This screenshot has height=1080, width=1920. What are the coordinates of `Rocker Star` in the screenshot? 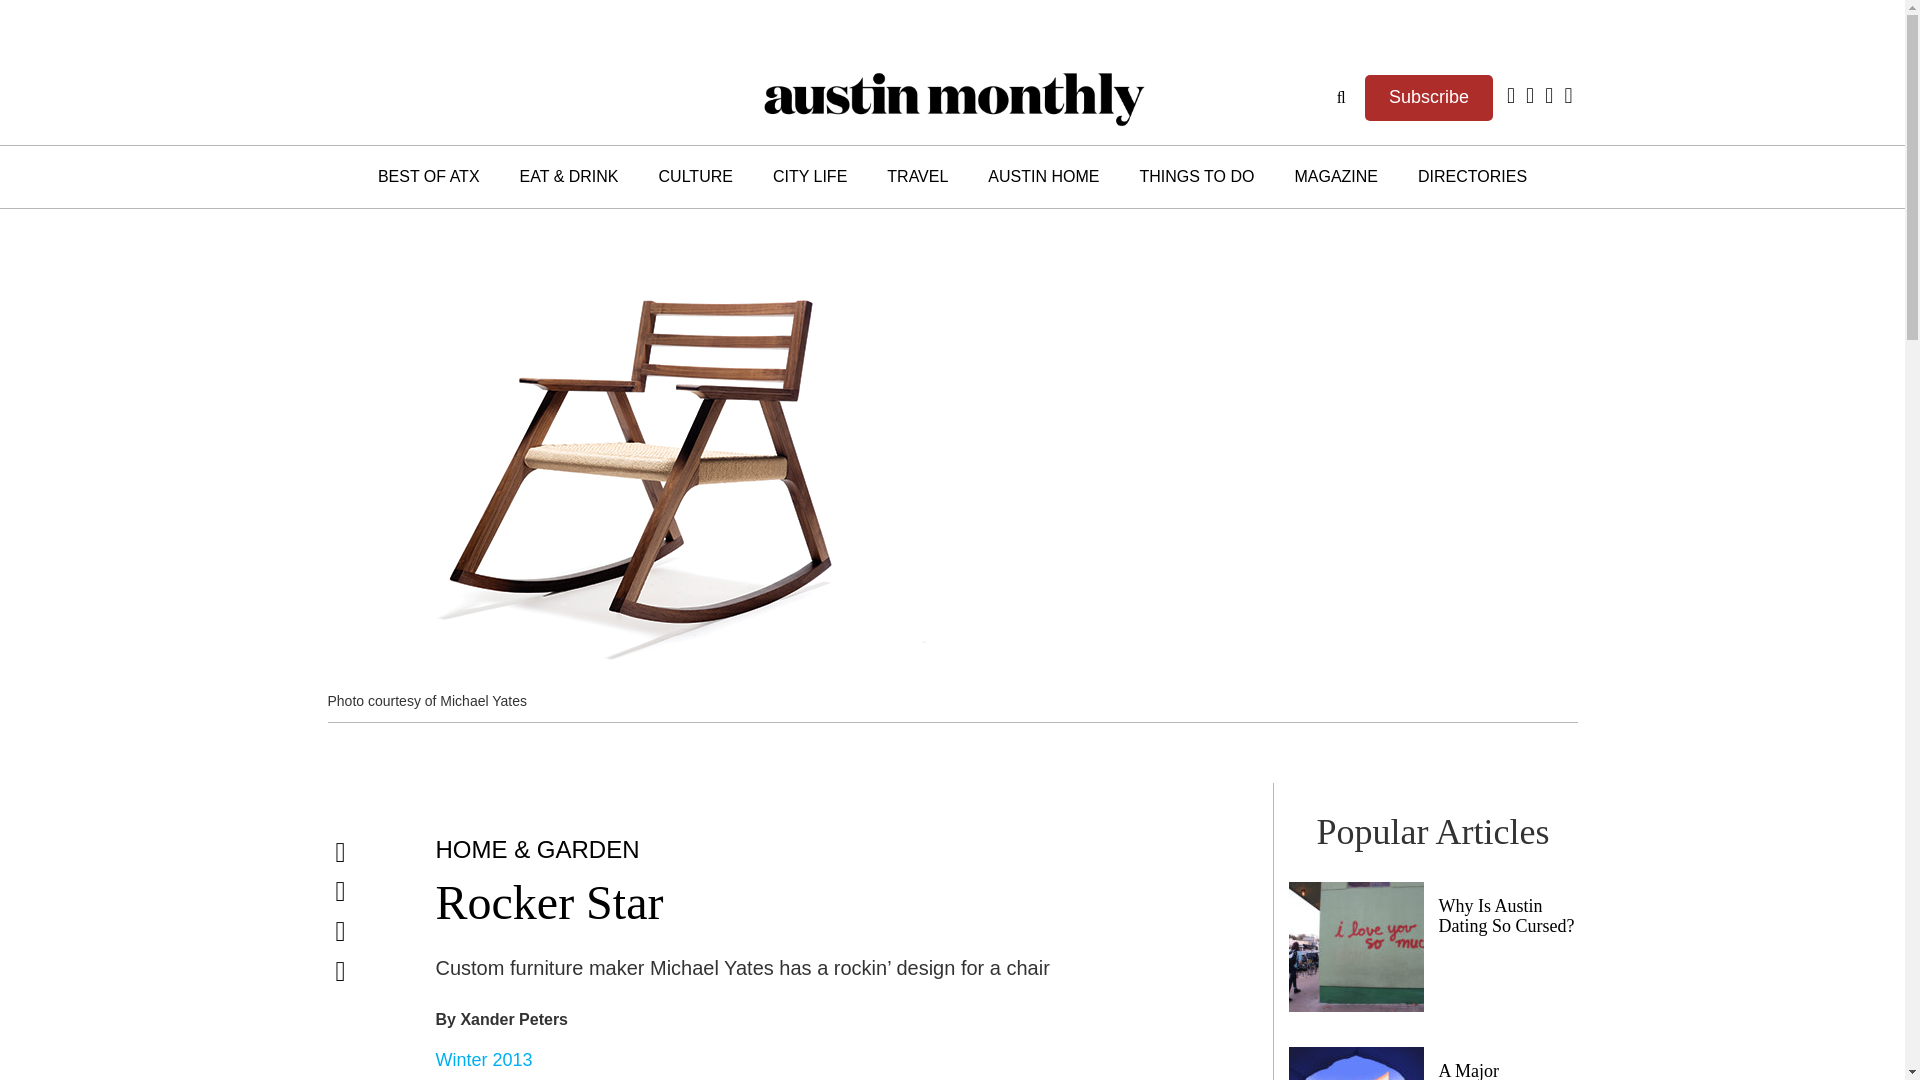 It's located at (550, 902).